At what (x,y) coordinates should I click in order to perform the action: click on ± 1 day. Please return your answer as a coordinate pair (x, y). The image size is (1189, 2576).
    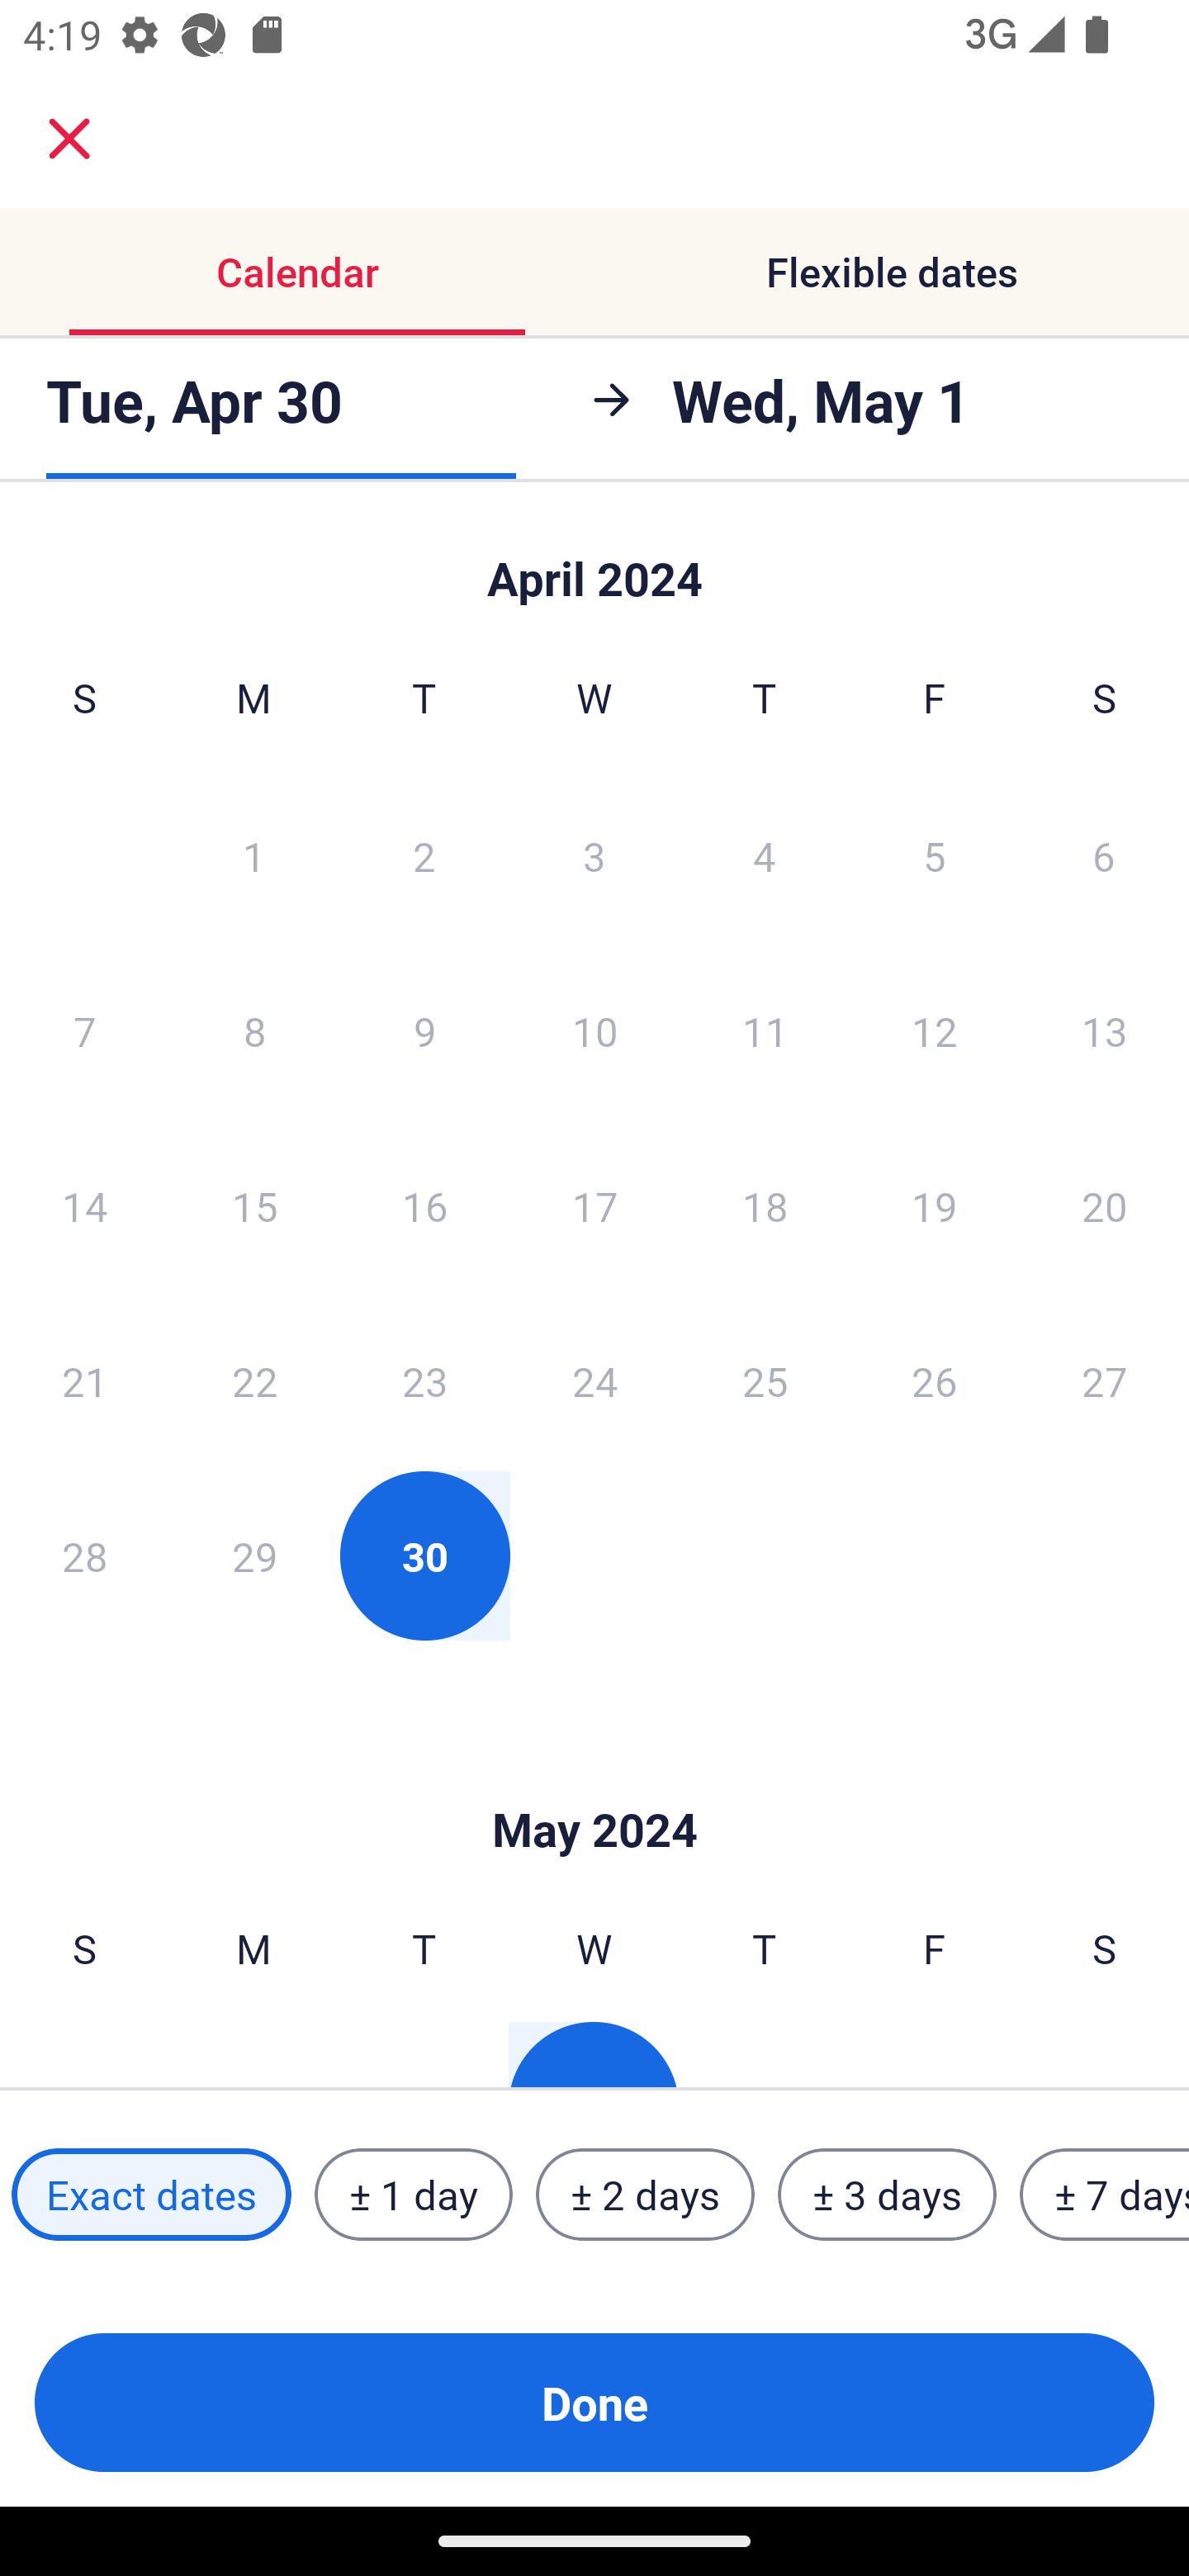
    Looking at the image, I should click on (413, 2195).